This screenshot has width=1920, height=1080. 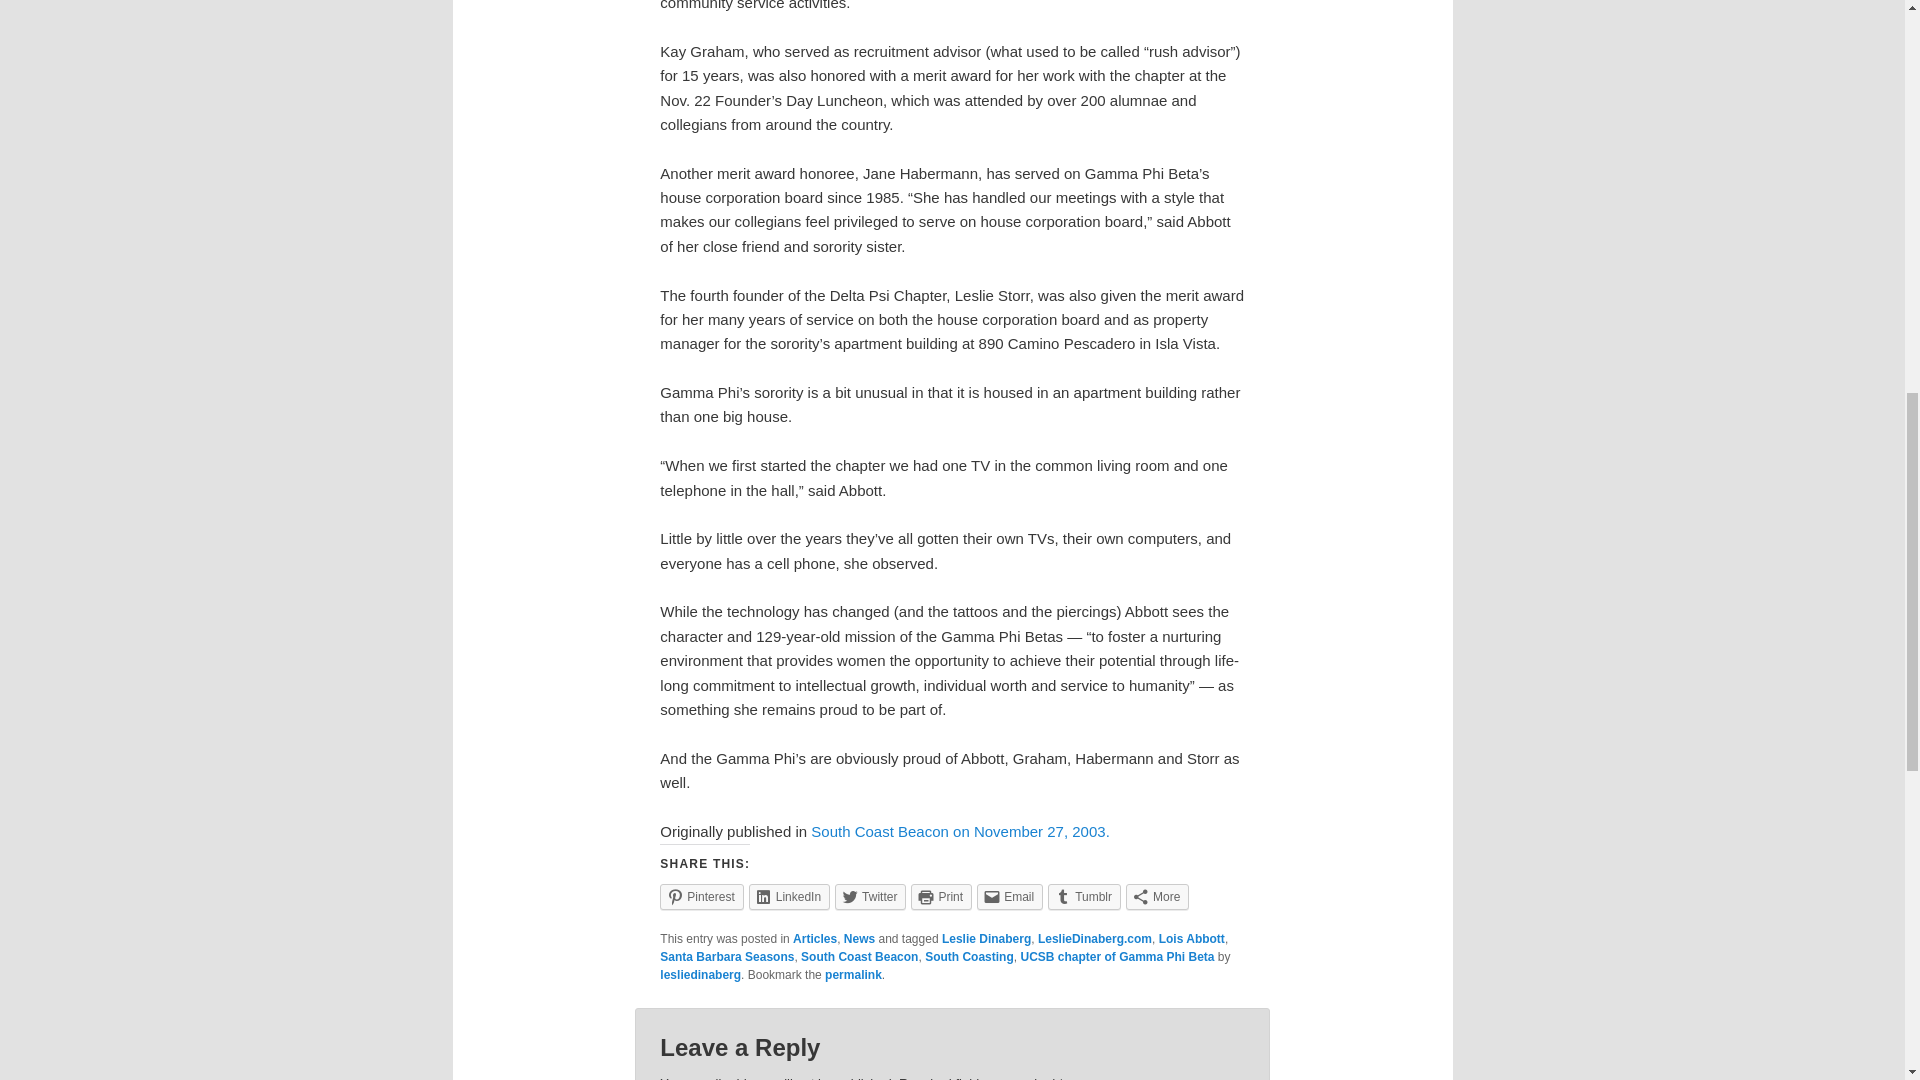 I want to click on Lois Abbott, so click(x=1192, y=939).